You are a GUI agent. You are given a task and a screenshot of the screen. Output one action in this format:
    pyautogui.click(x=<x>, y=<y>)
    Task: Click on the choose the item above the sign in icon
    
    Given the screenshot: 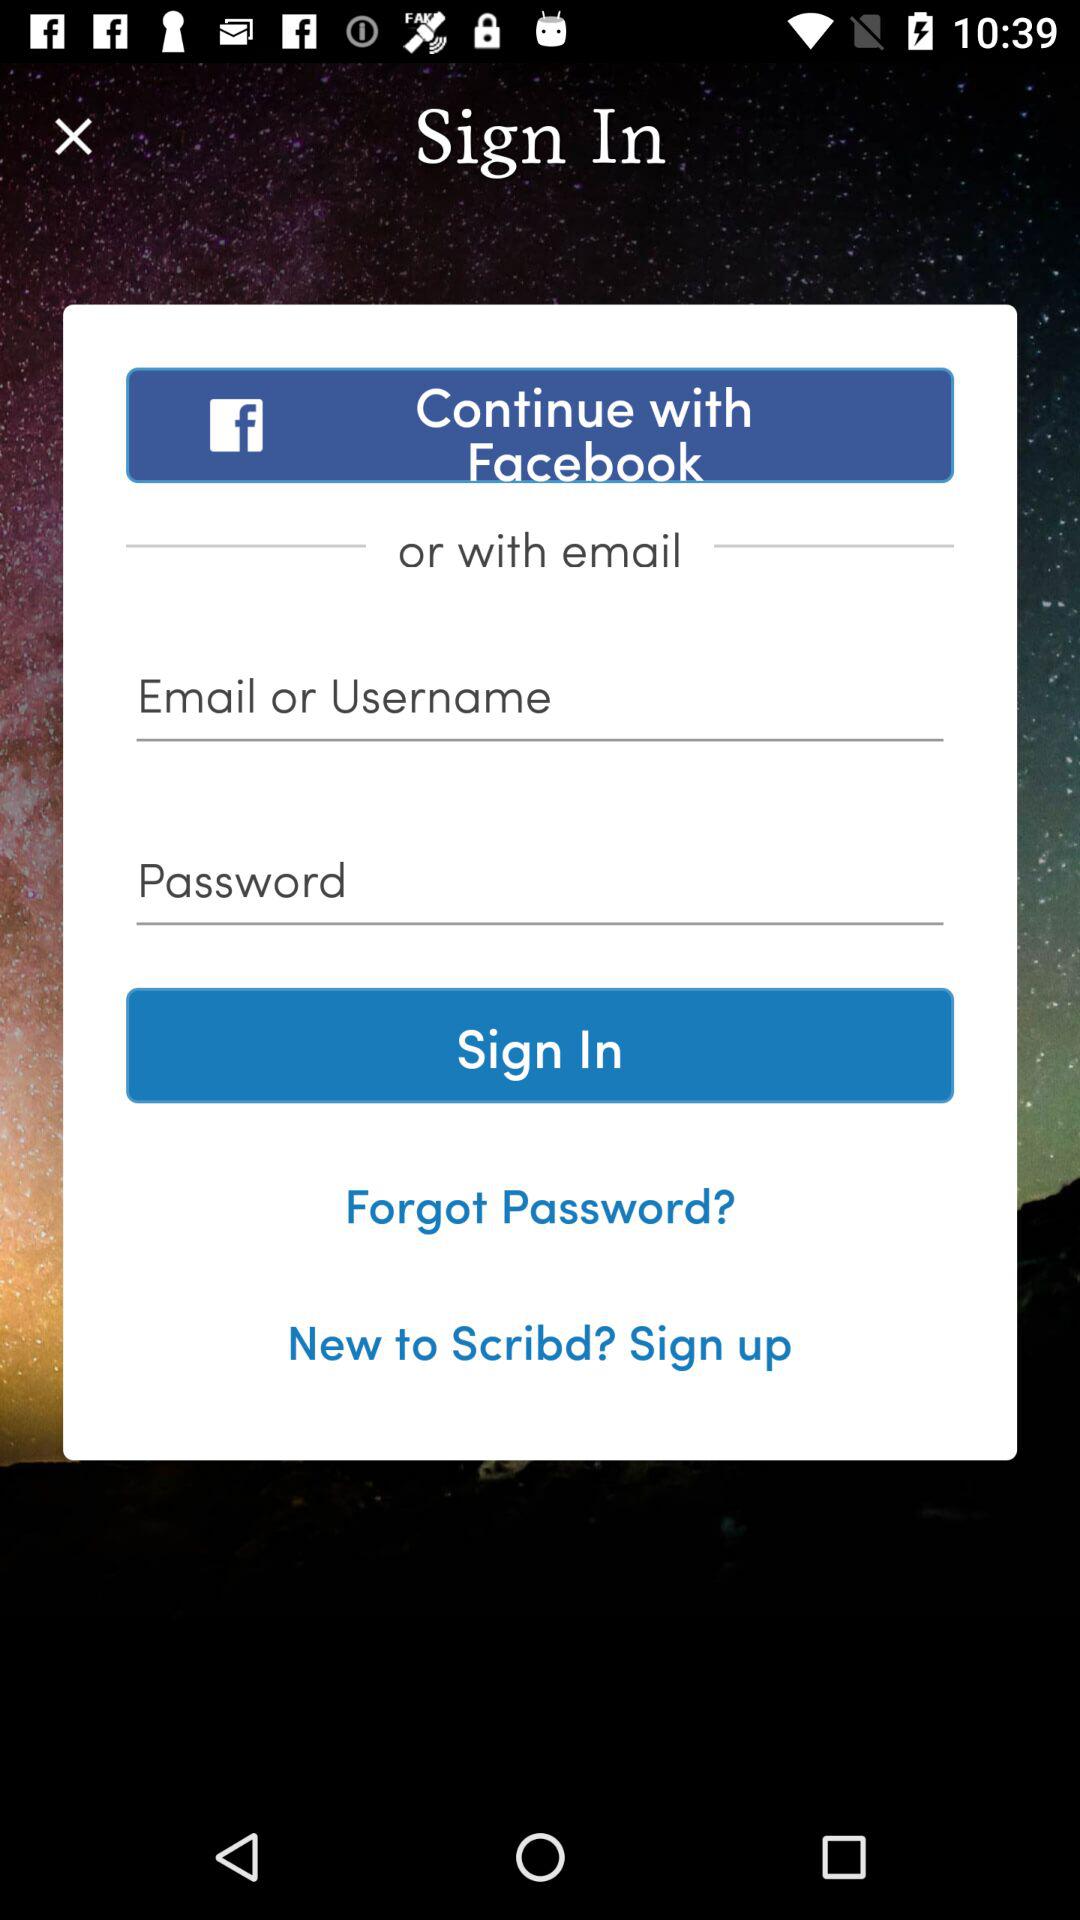 What is the action you would take?
    pyautogui.click(x=540, y=886)
    